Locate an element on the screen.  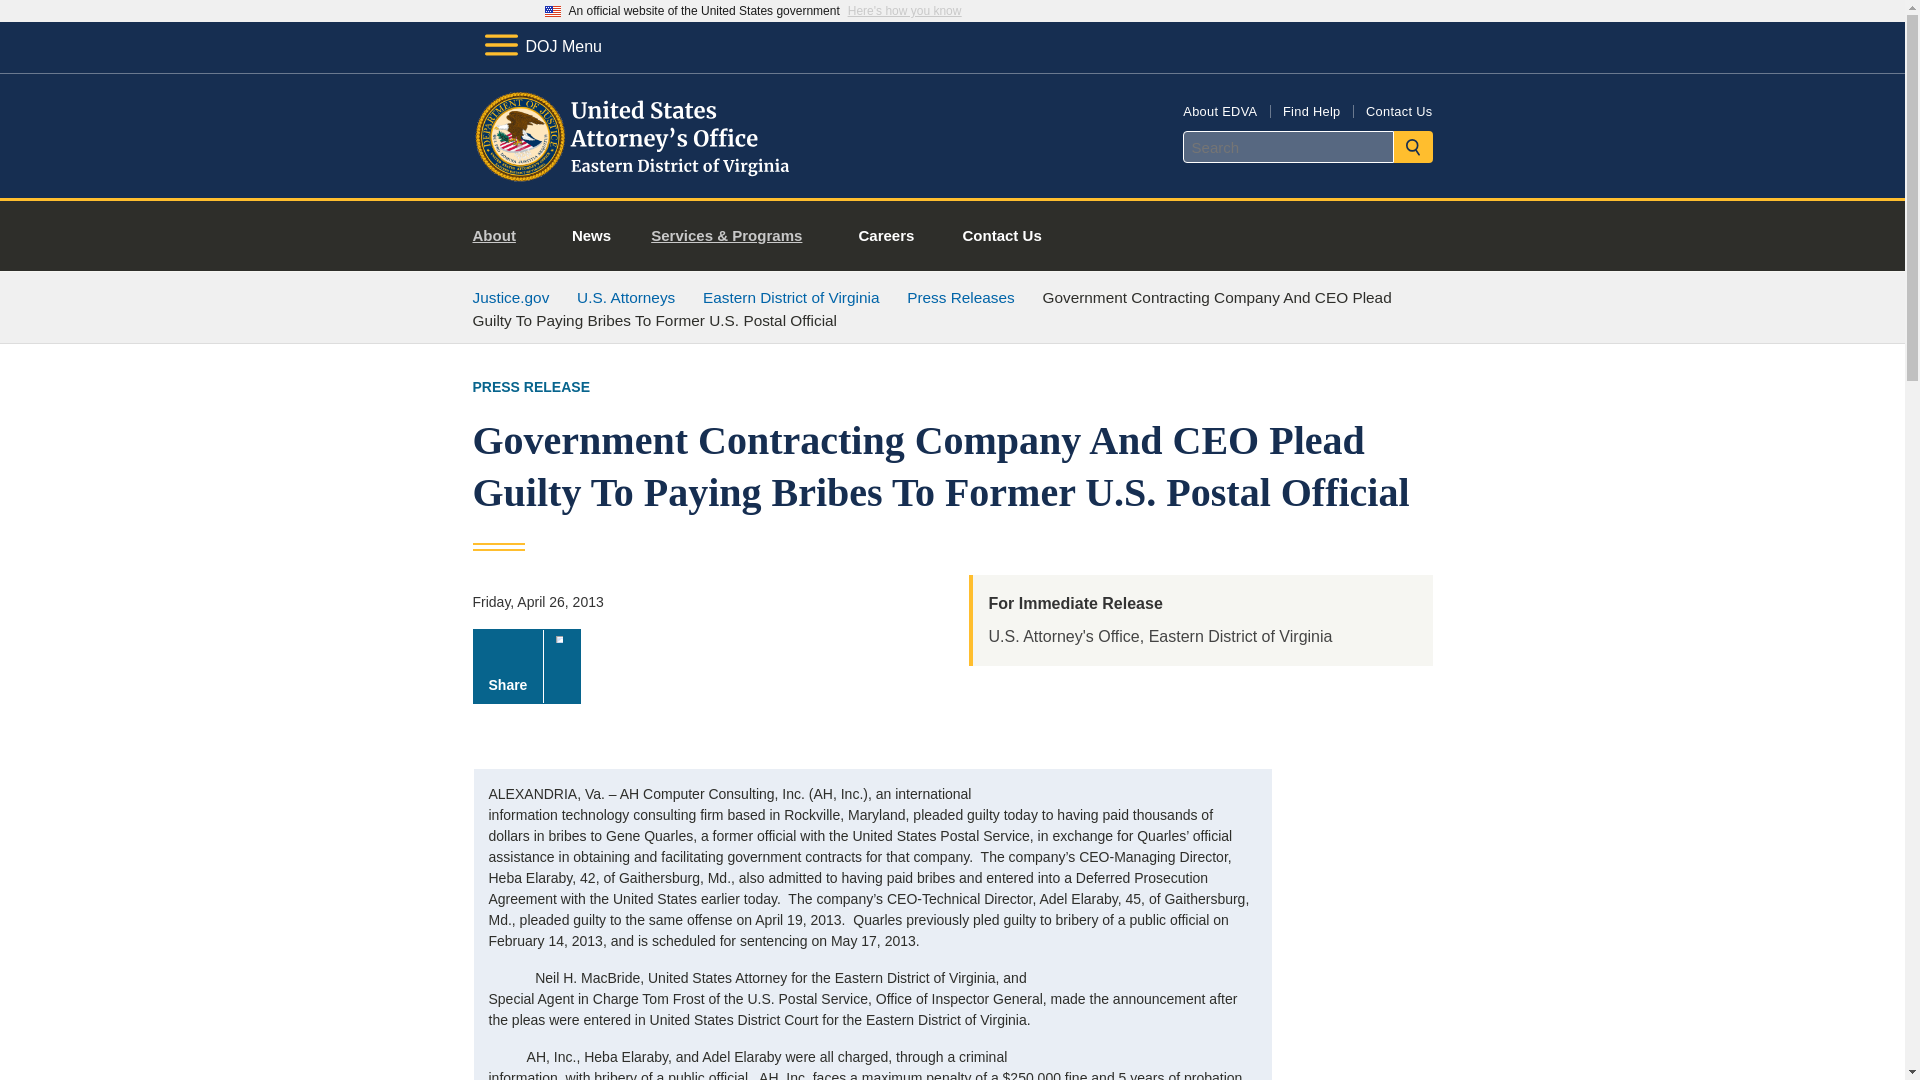
News is located at coordinates (591, 236).